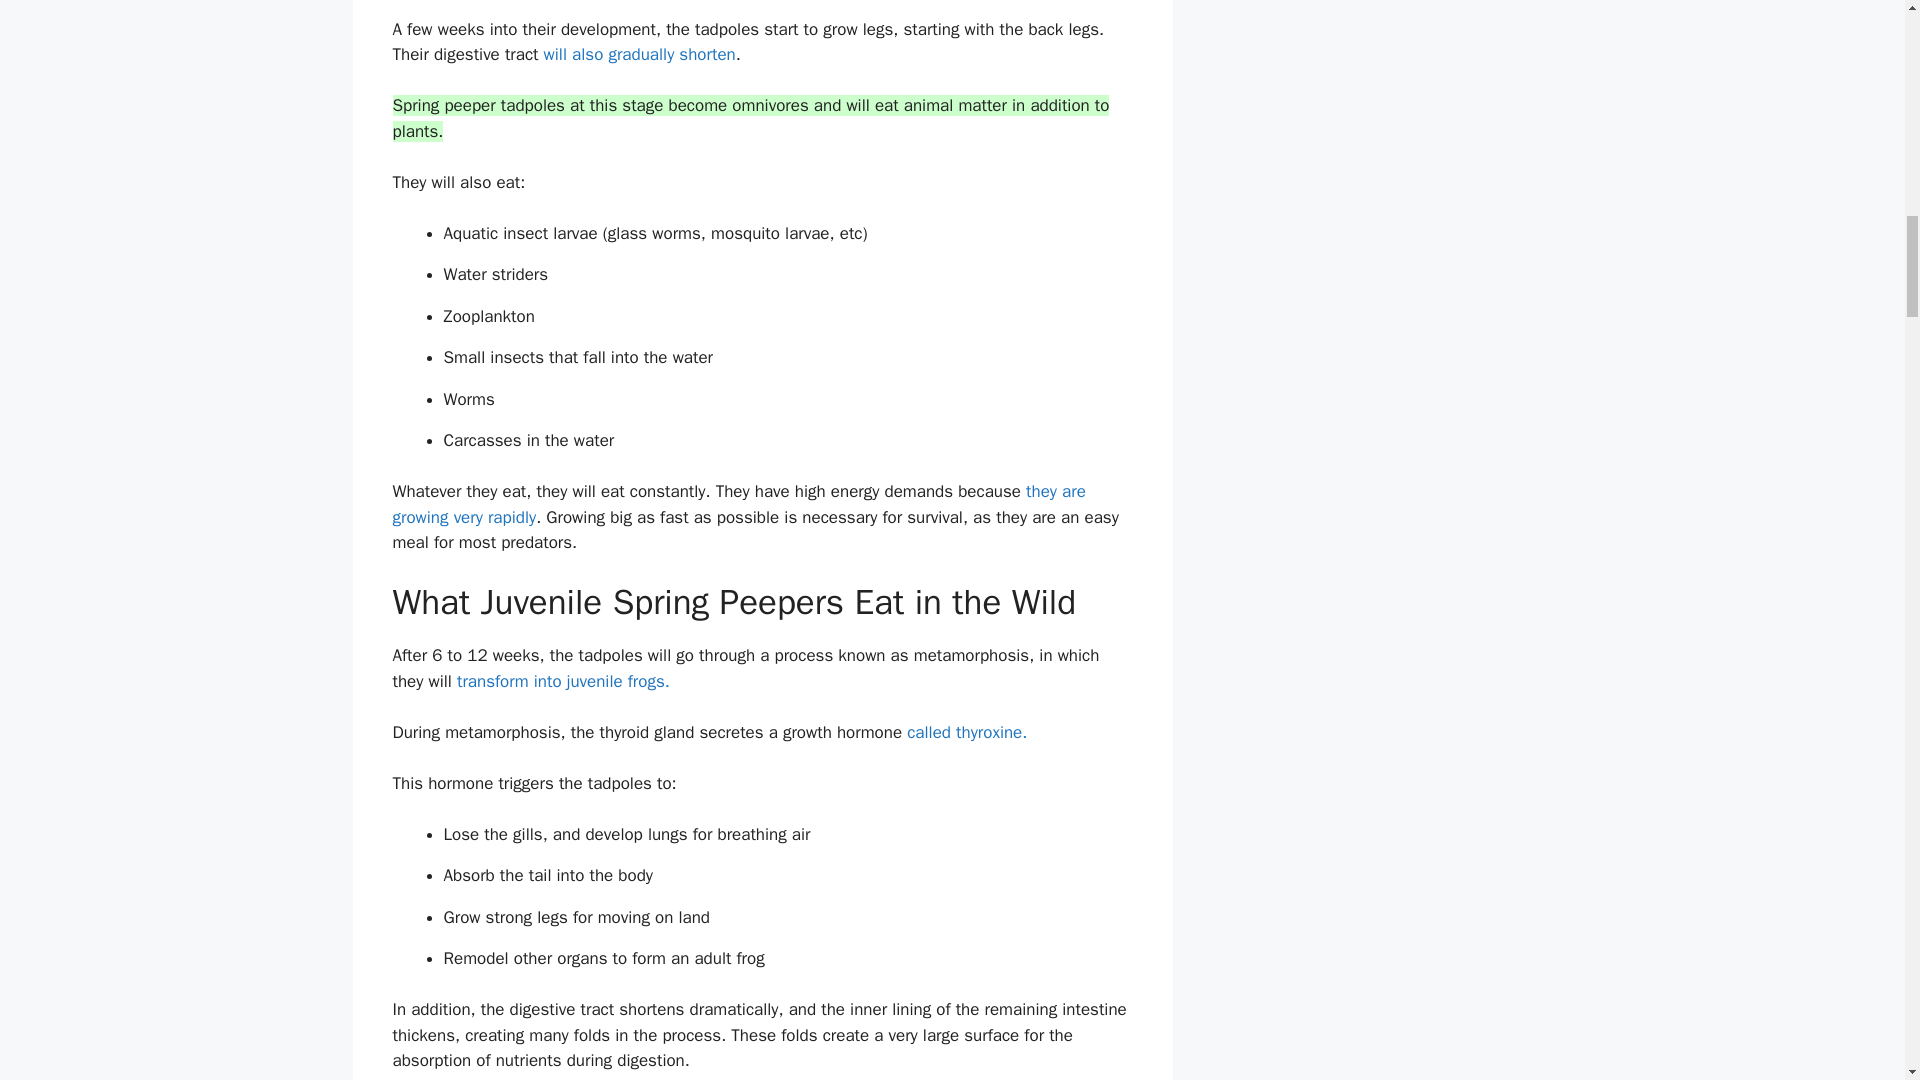 The width and height of the screenshot is (1920, 1080). I want to click on transform into juvenile frogs., so click(563, 681).